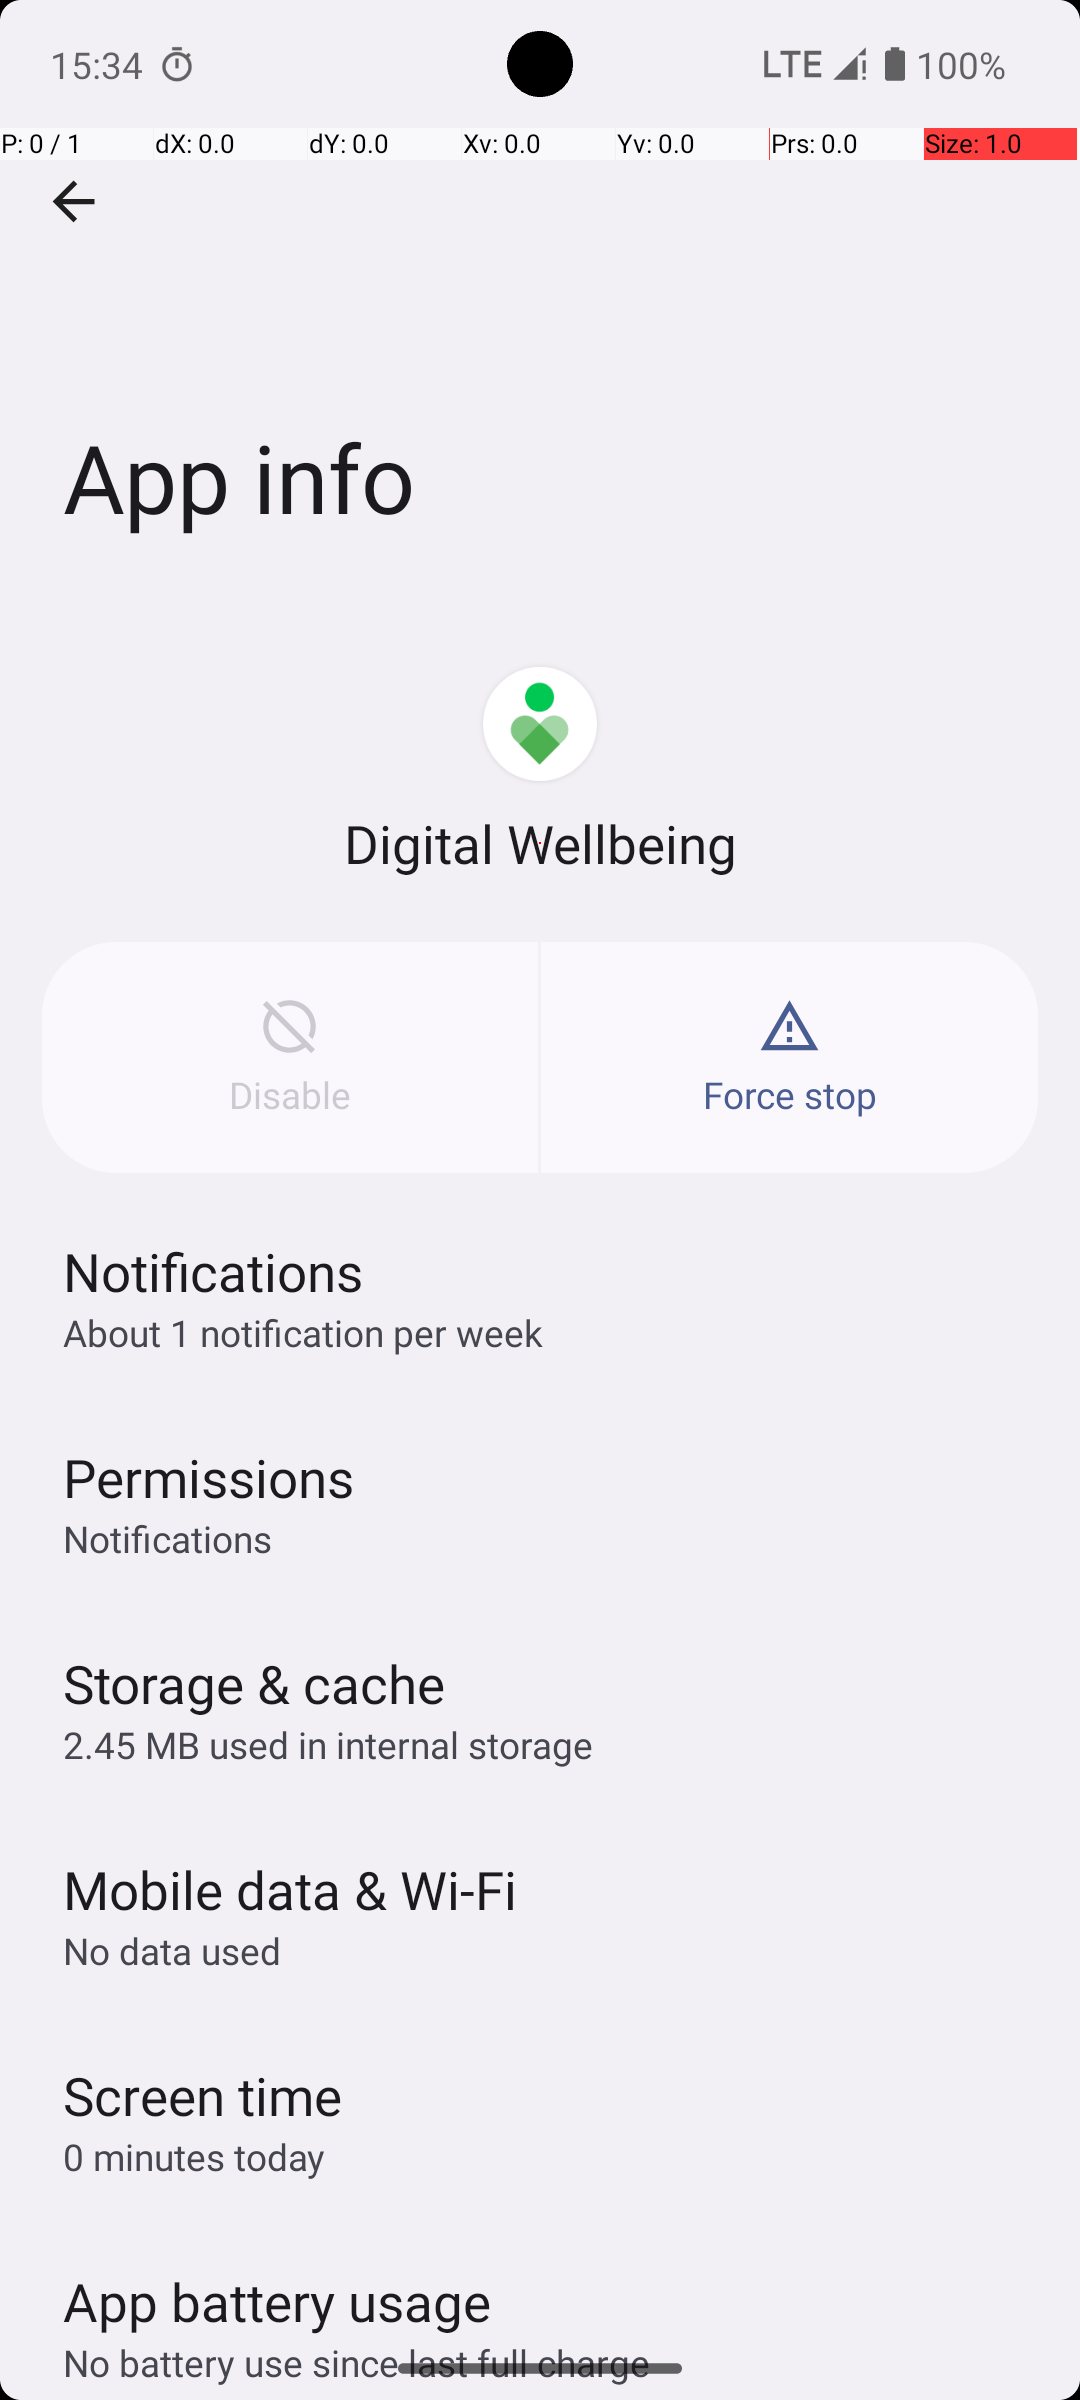 This screenshot has width=1080, height=2400. I want to click on About 1 notification per week, so click(303, 1332).